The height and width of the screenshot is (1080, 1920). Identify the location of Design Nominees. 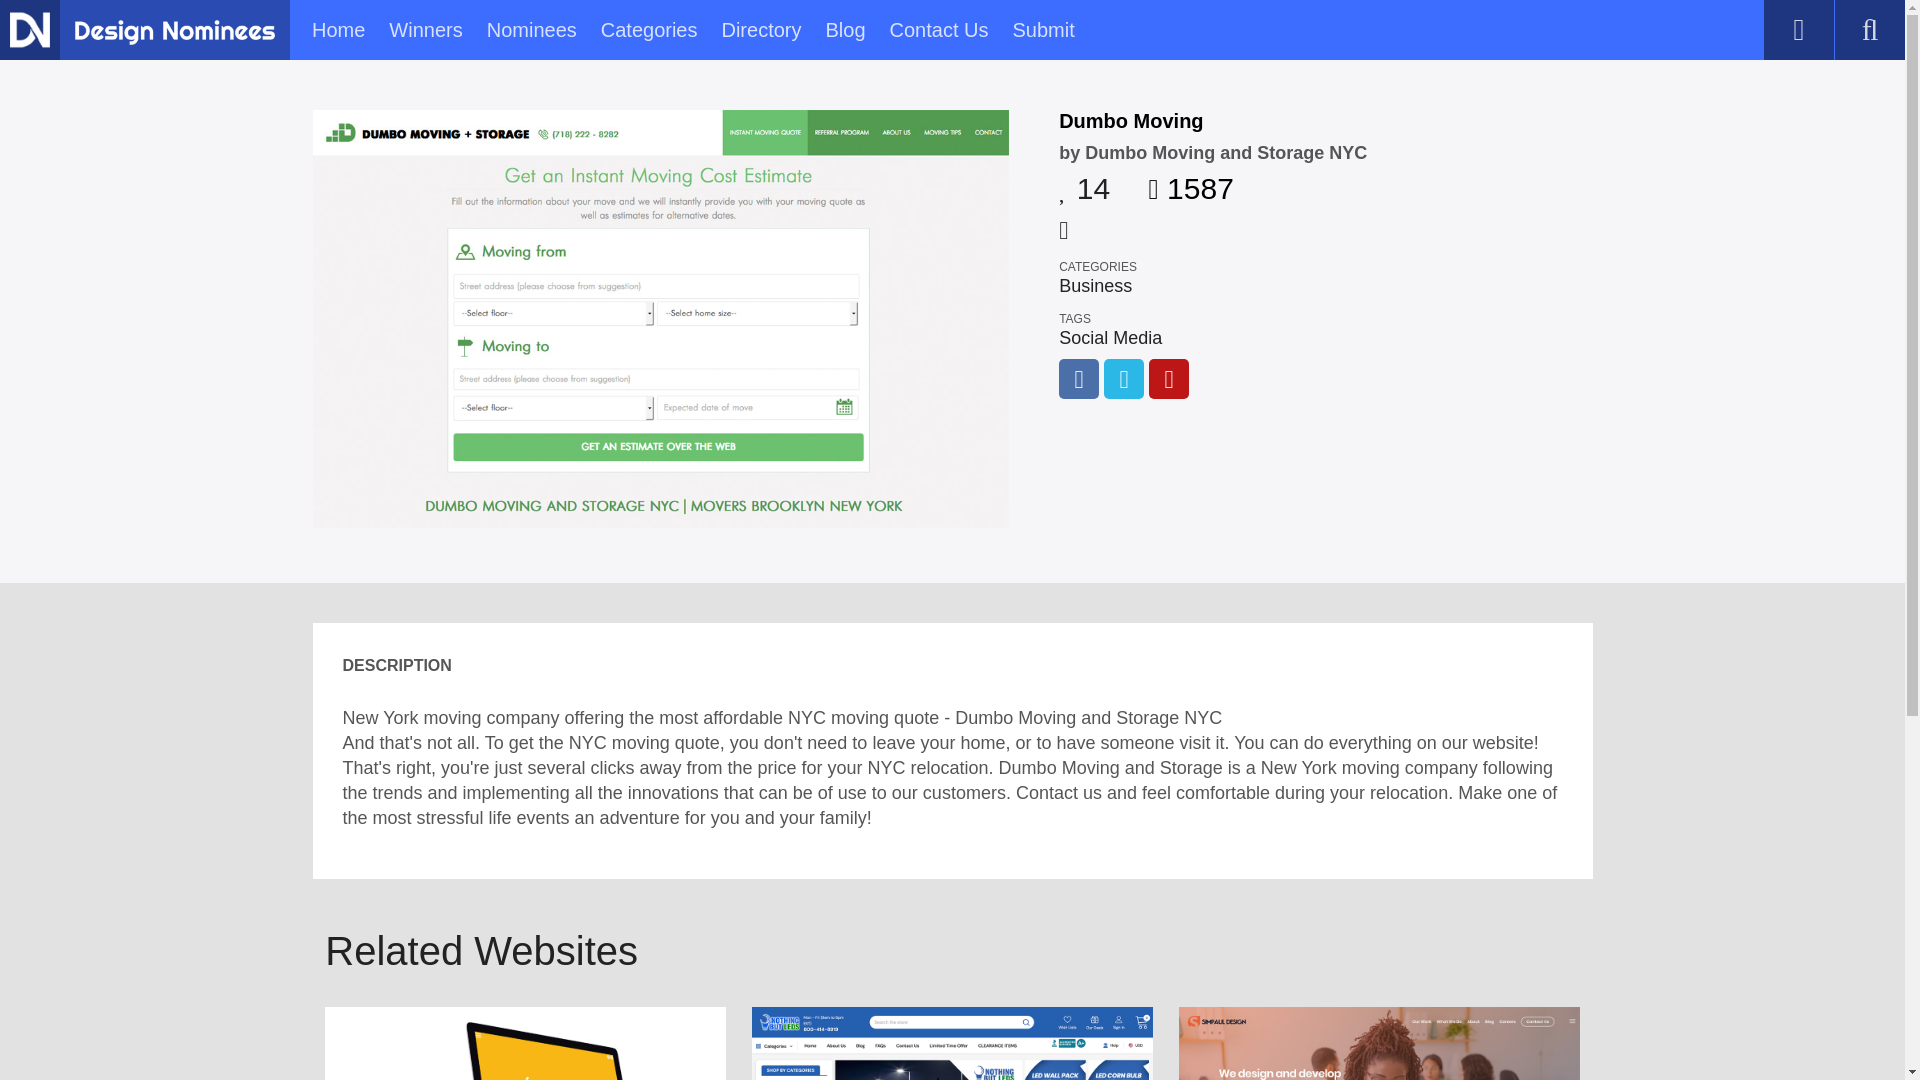
(29, 29).